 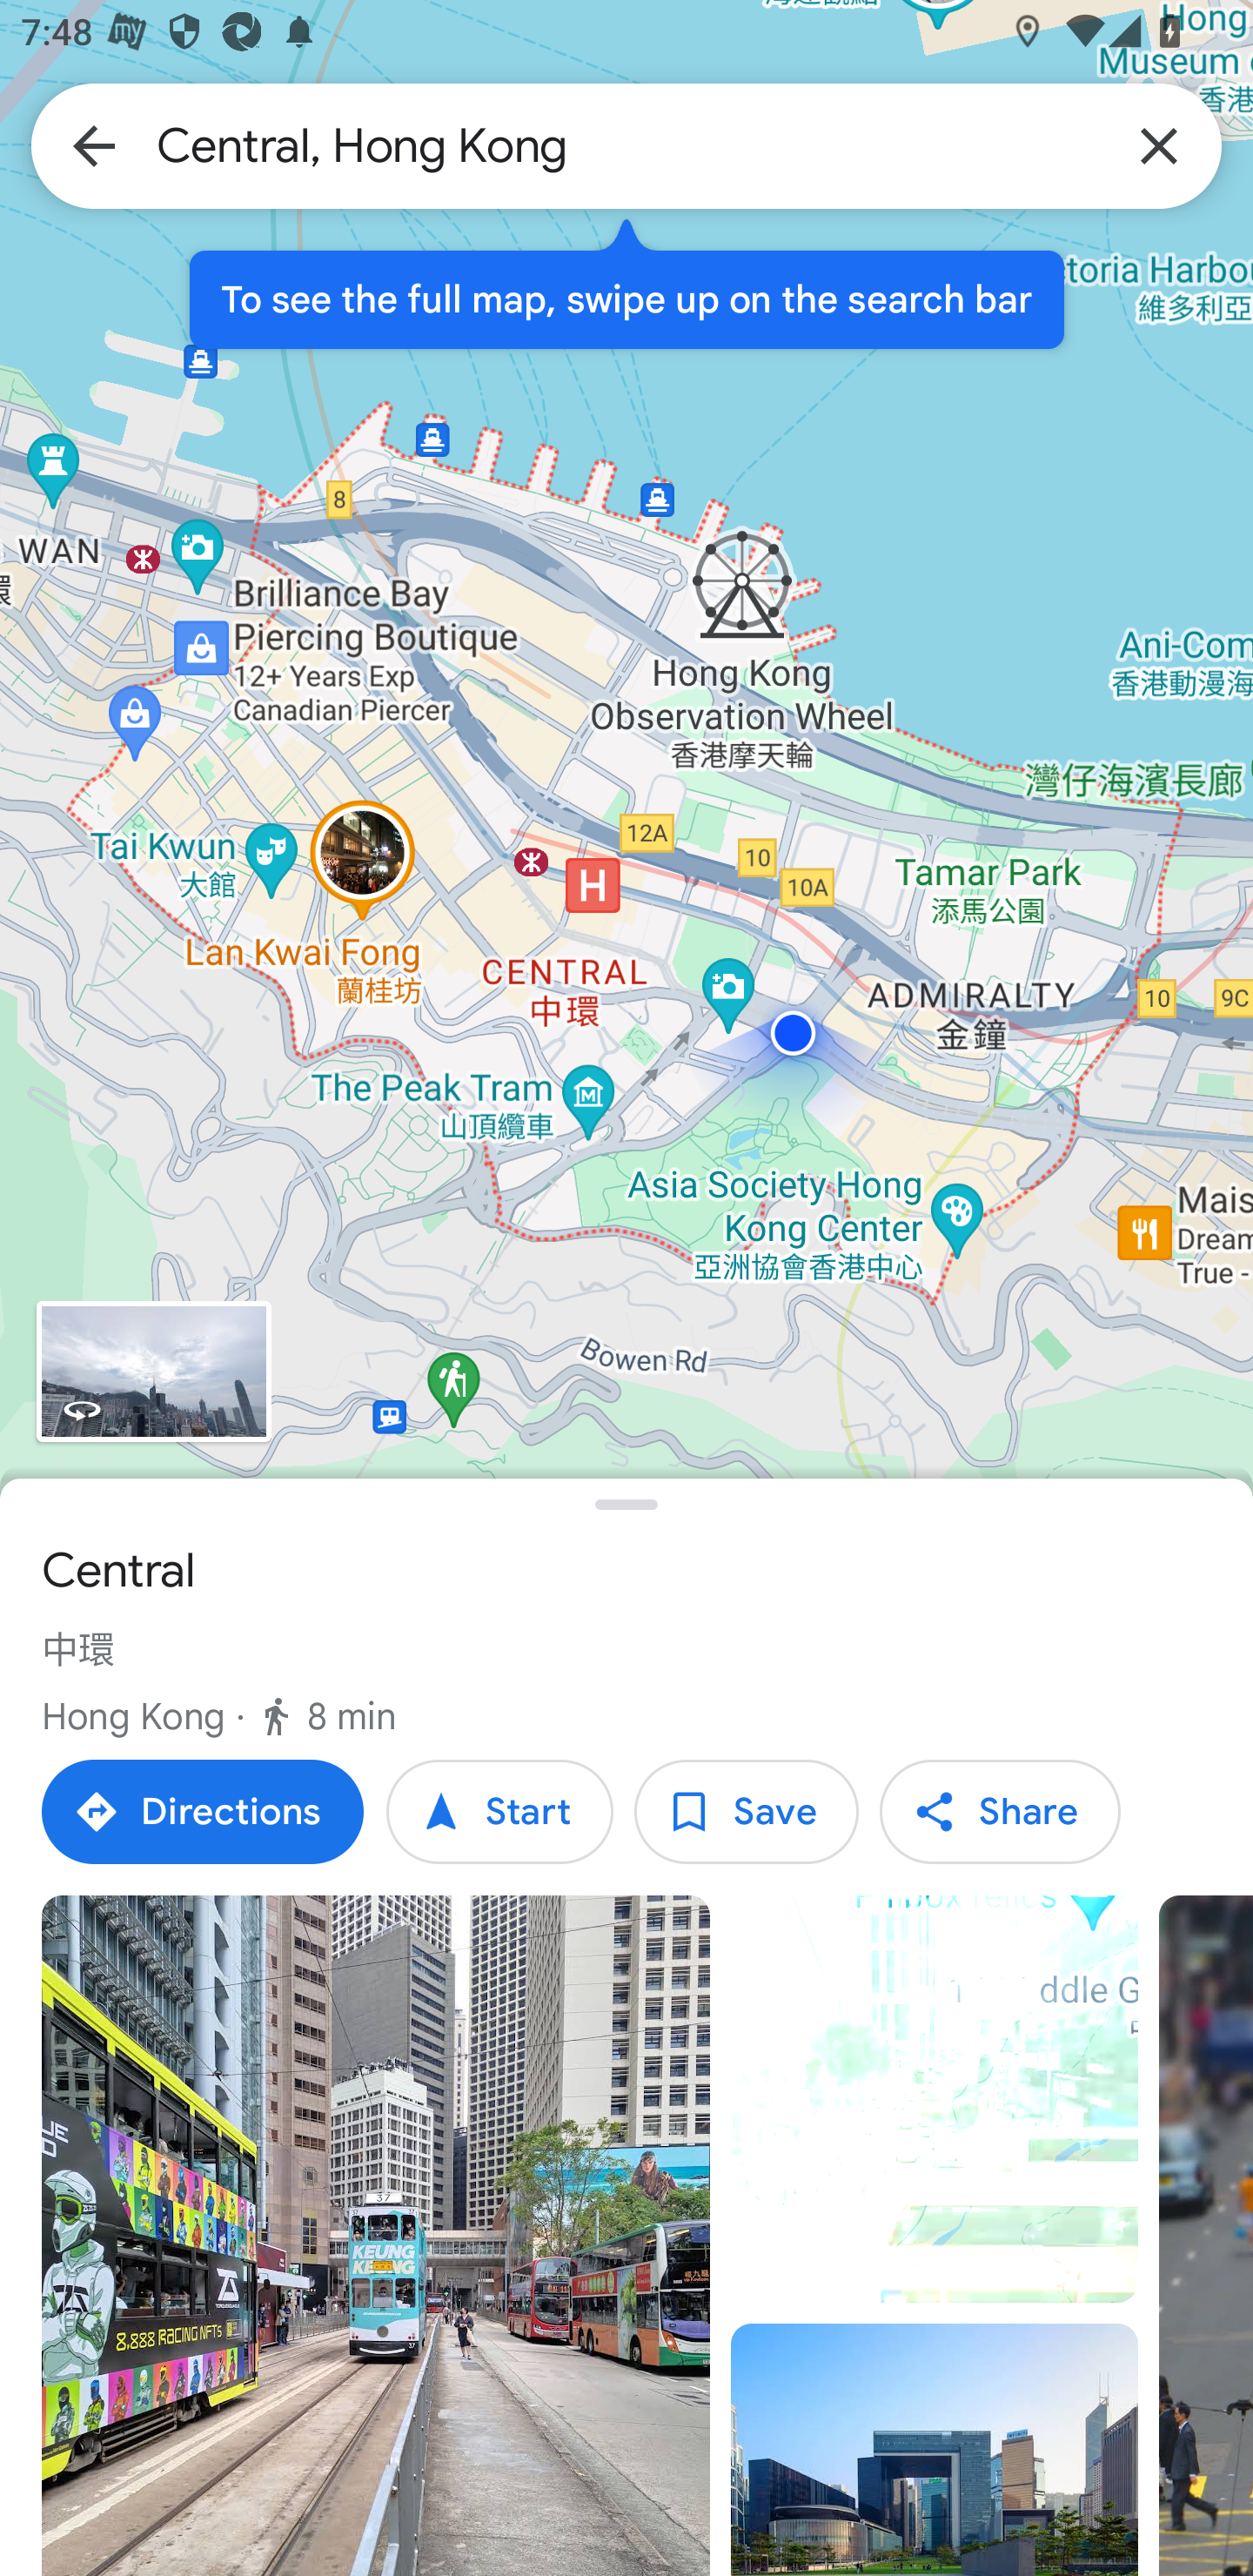 What do you see at coordinates (746, 1812) in the screenshot?
I see `Save Central to lists Save Save Central to lists` at bounding box center [746, 1812].